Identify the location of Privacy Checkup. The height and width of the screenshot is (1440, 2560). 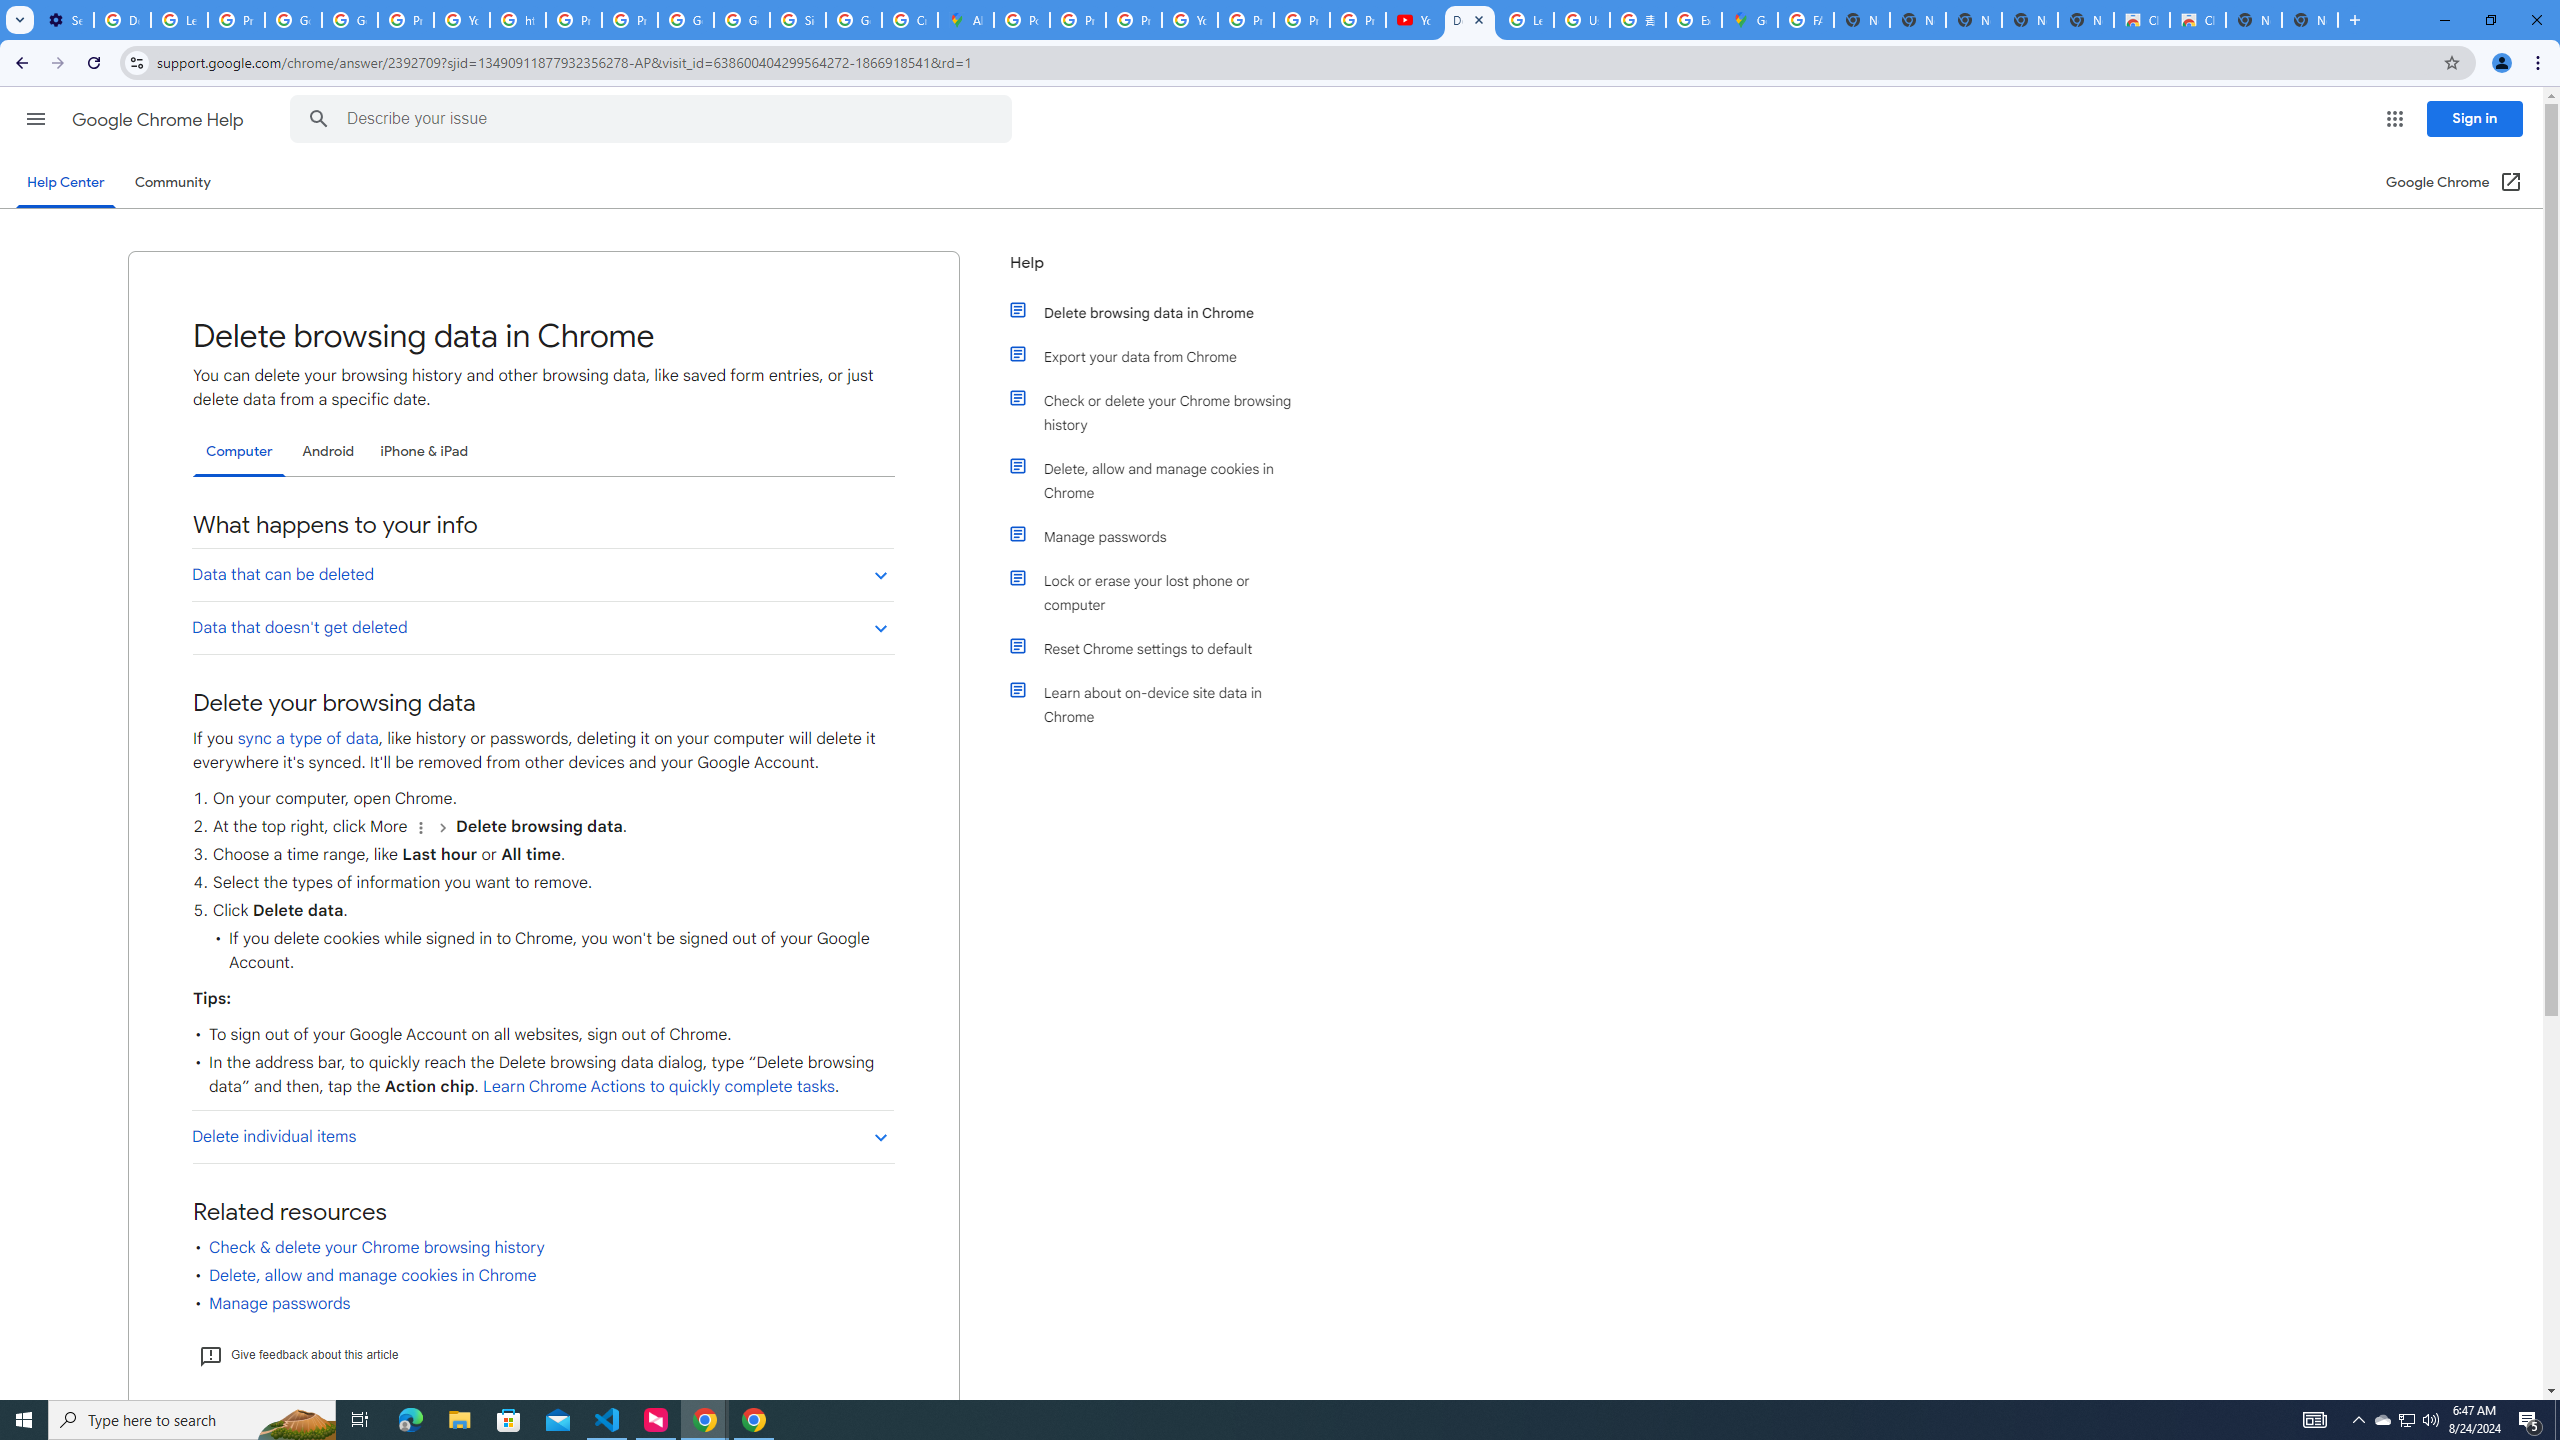
(1301, 20).